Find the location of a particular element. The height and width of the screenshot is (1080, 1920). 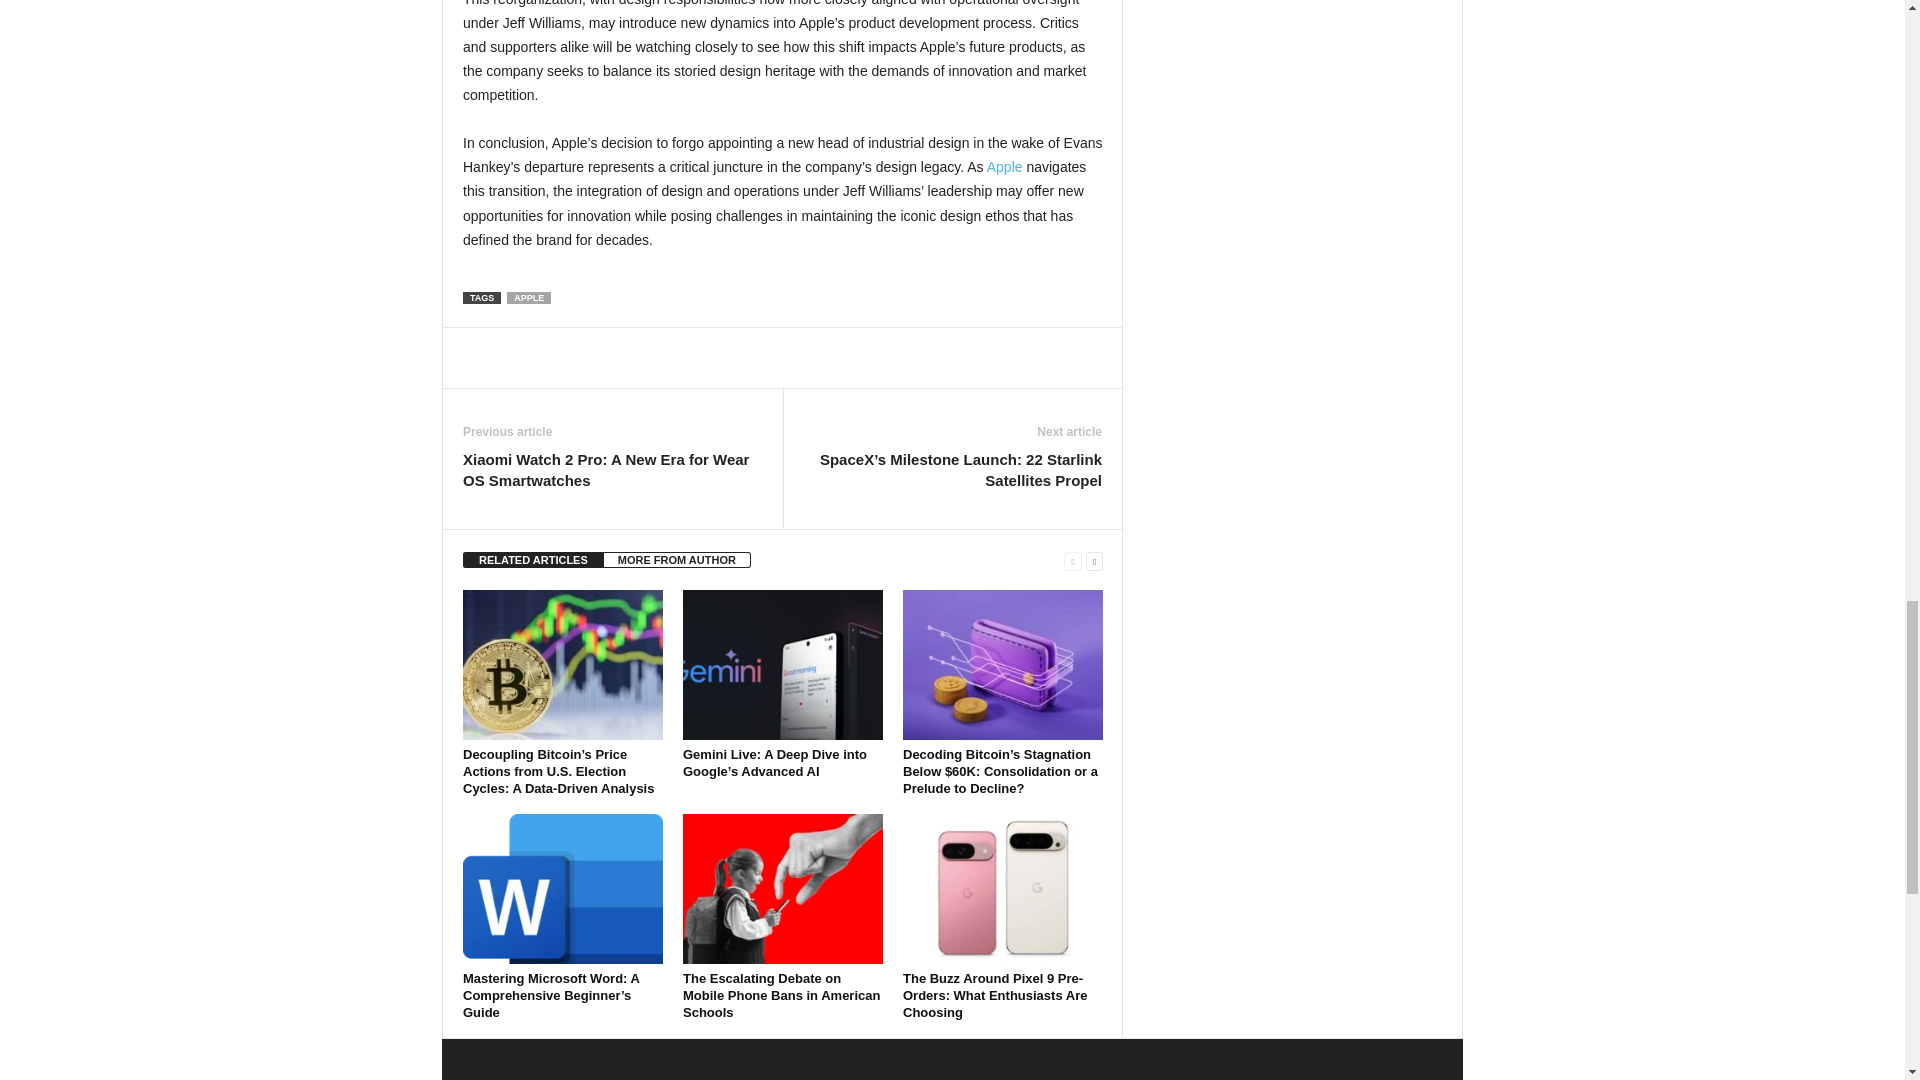

Apple is located at coordinates (1004, 166).